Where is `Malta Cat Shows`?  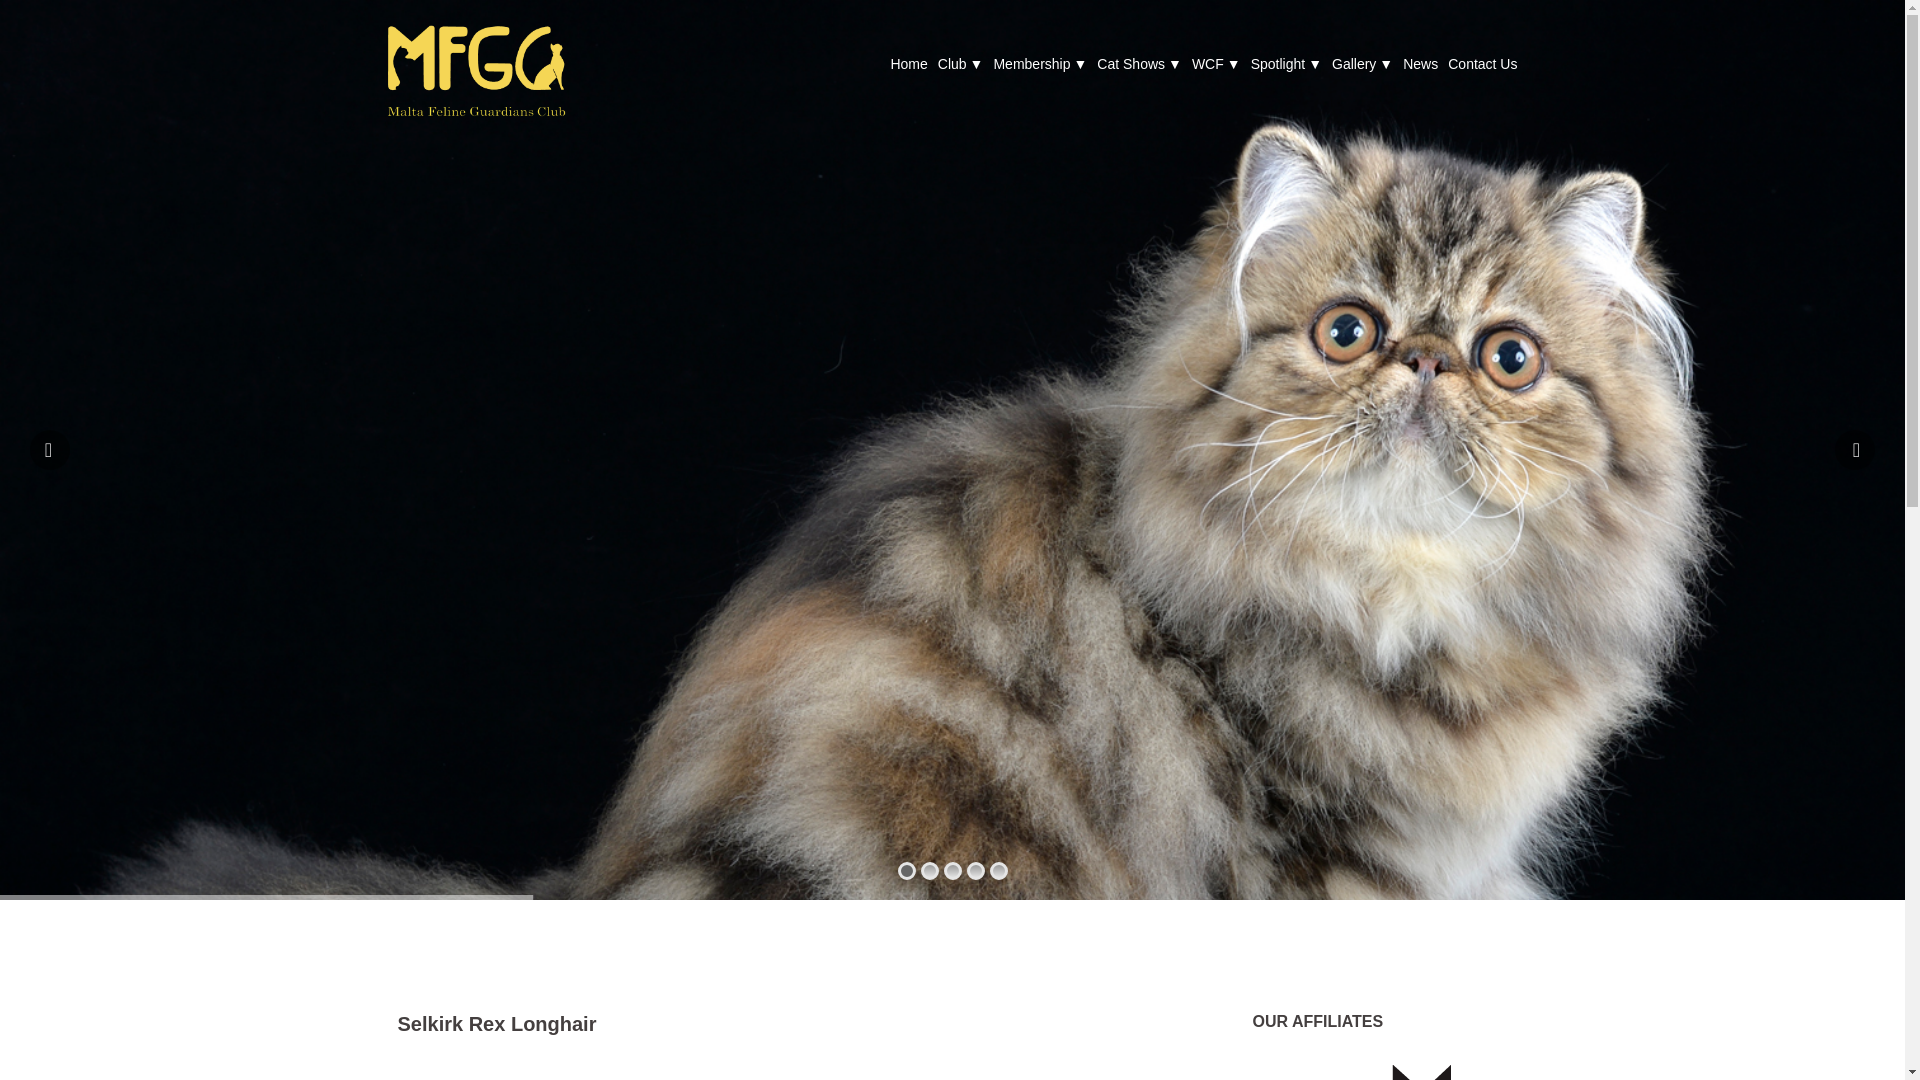 Malta Cat Shows is located at coordinates (475, 68).